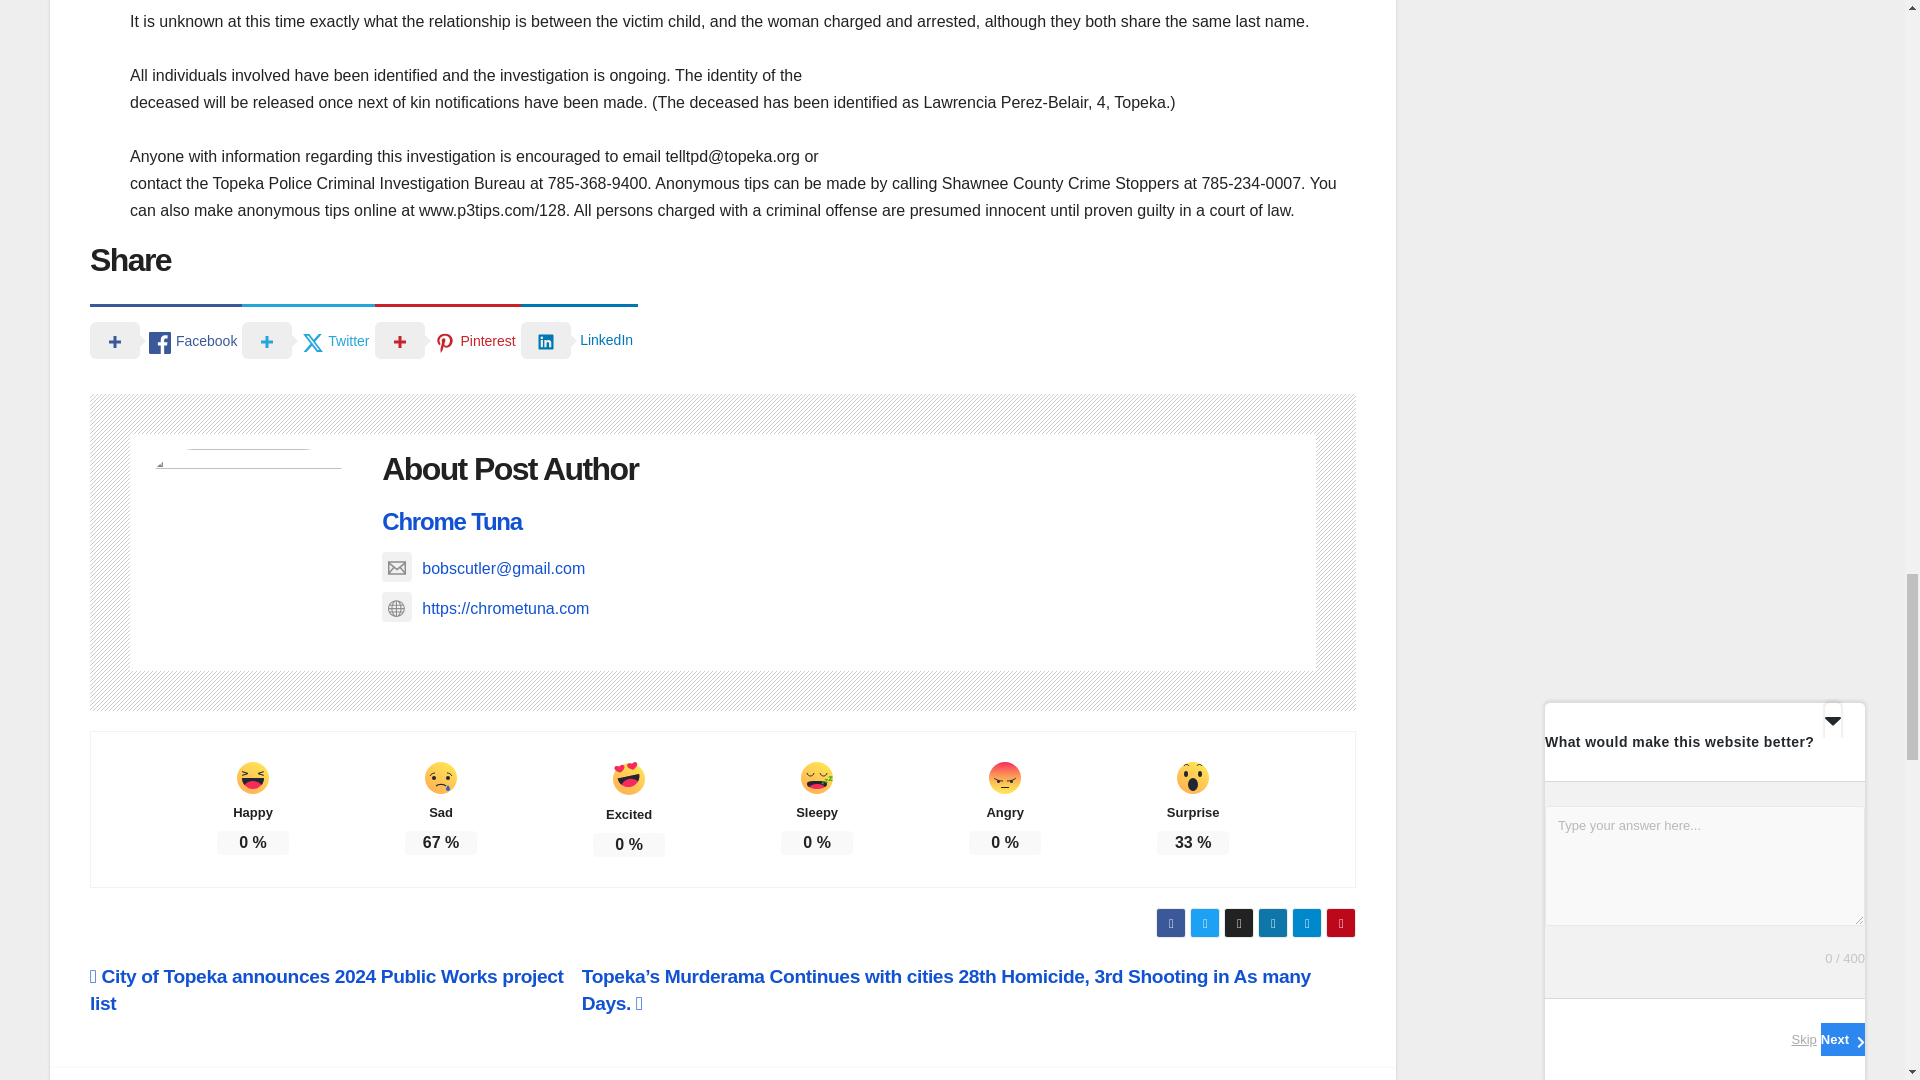  I want to click on Pinterest, so click(447, 338).